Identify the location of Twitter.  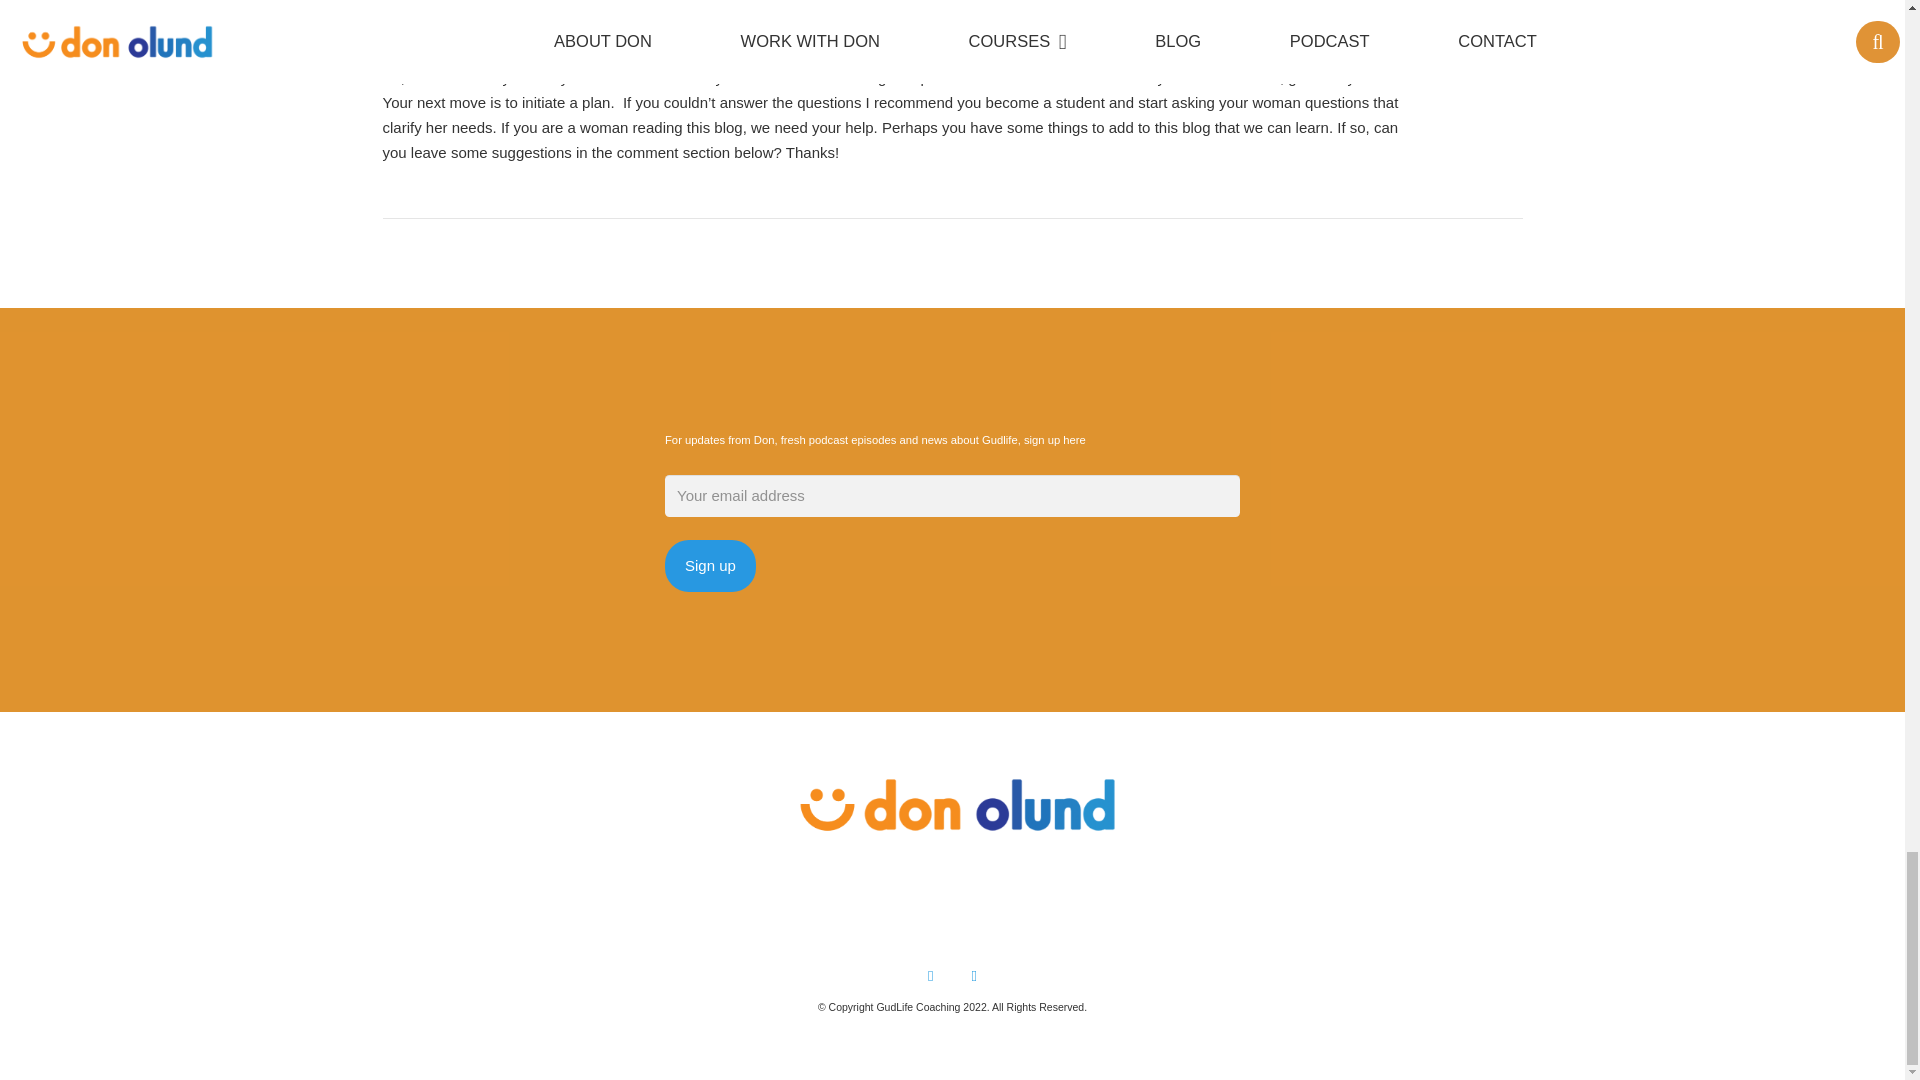
(975, 976).